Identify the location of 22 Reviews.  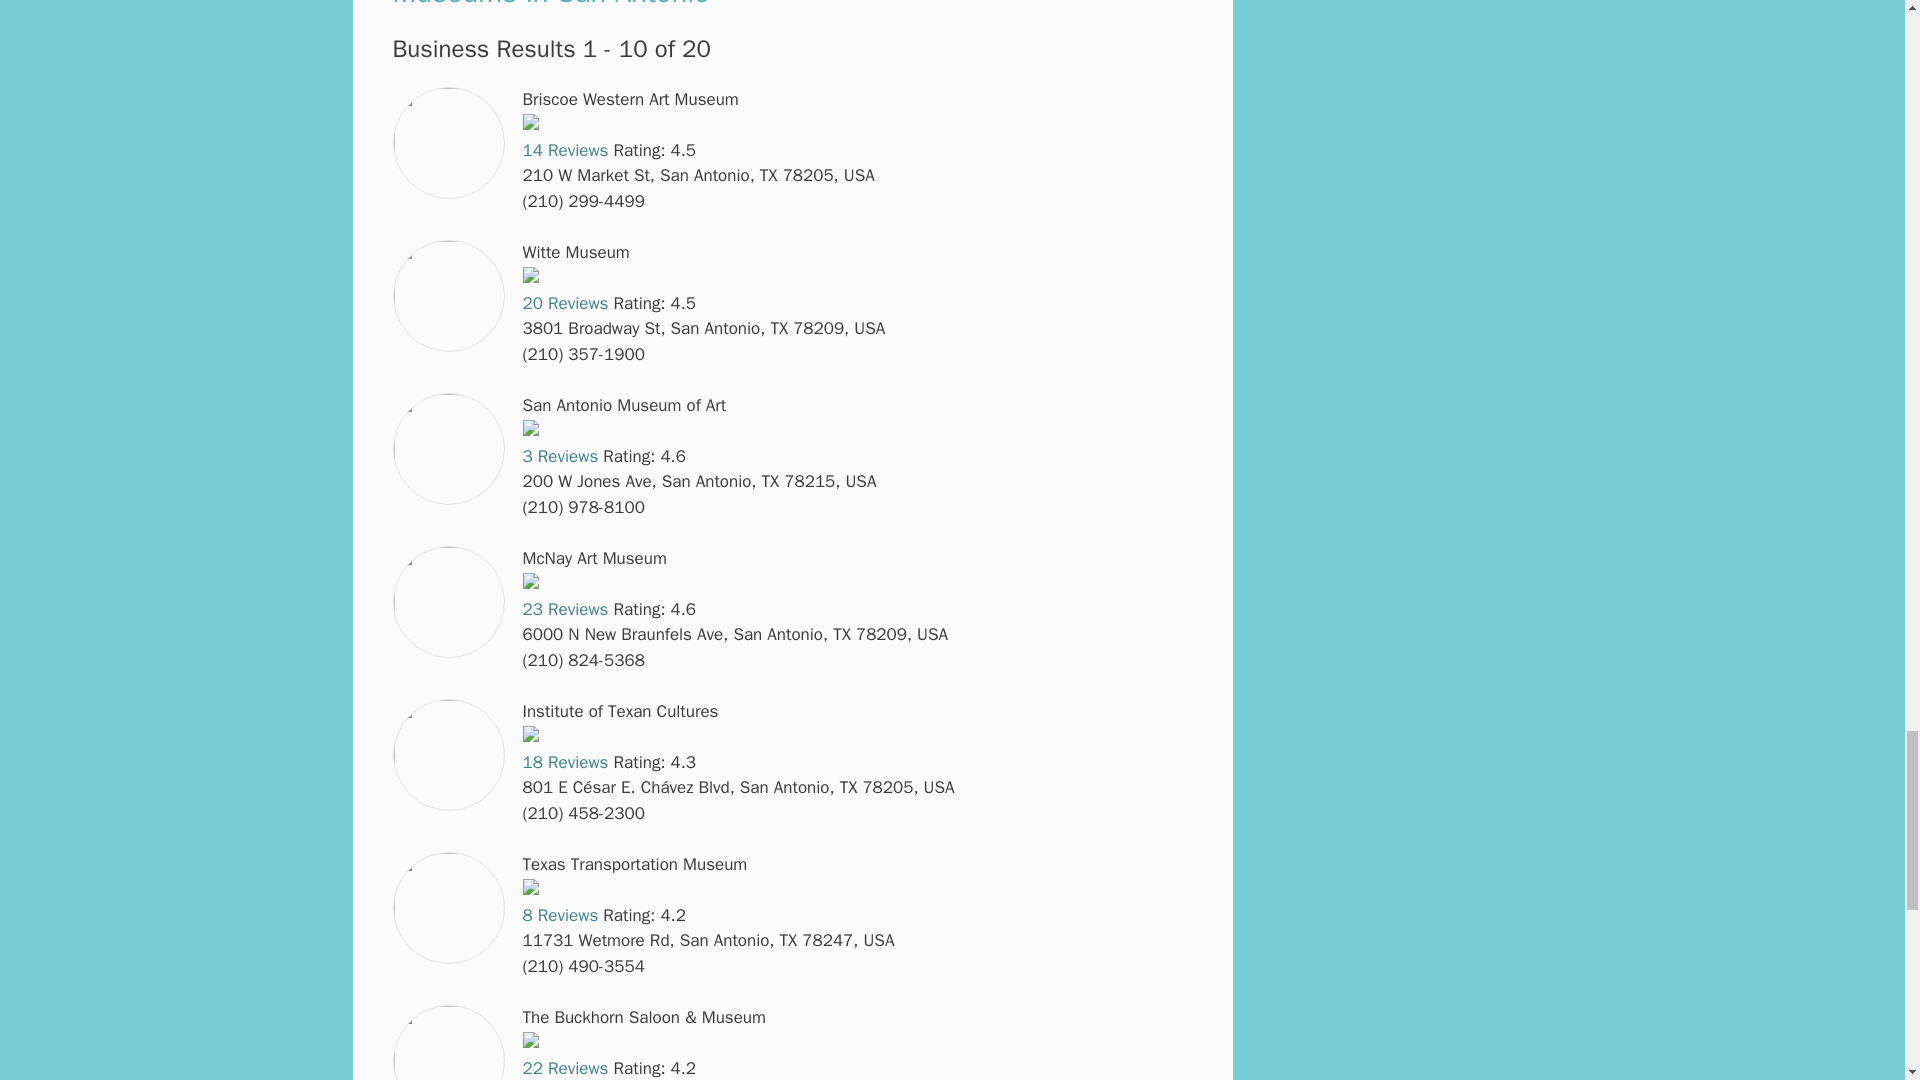
(565, 1068).